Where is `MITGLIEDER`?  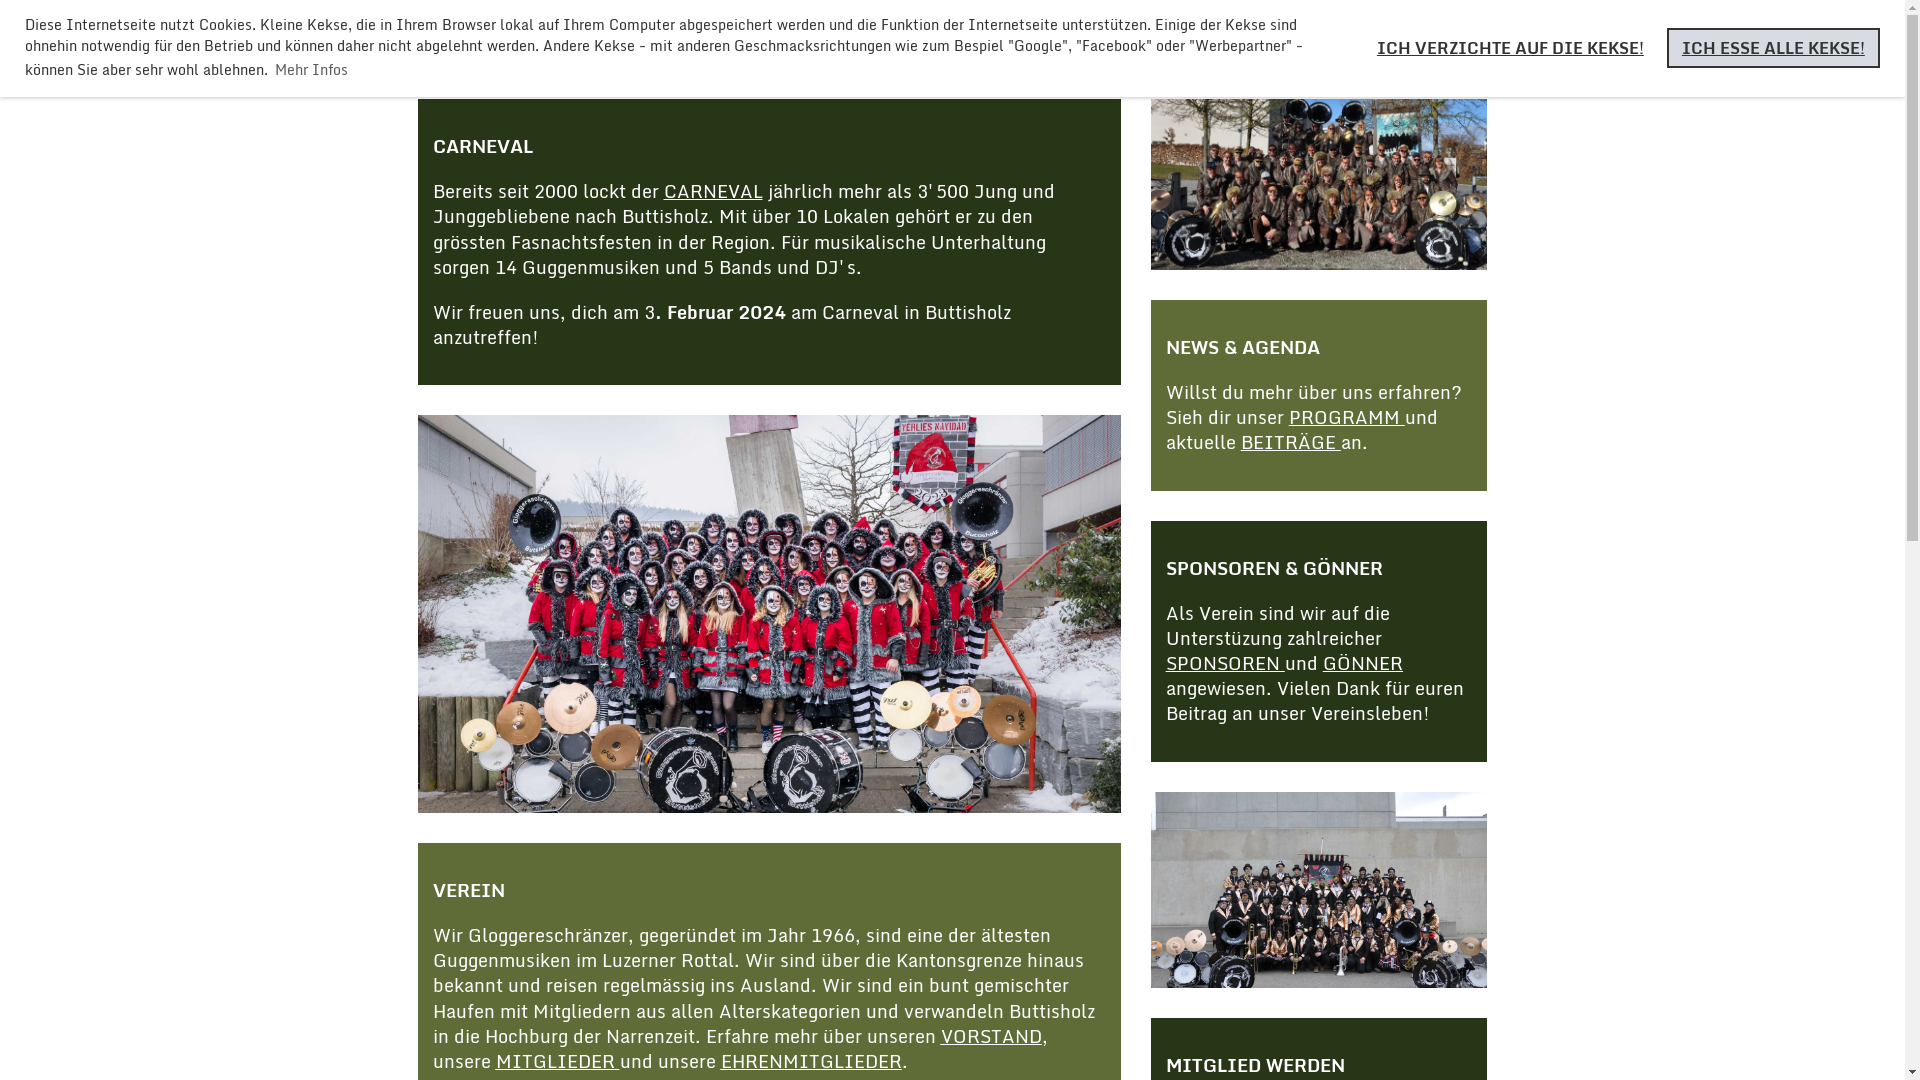 MITGLIEDER is located at coordinates (558, 1061).